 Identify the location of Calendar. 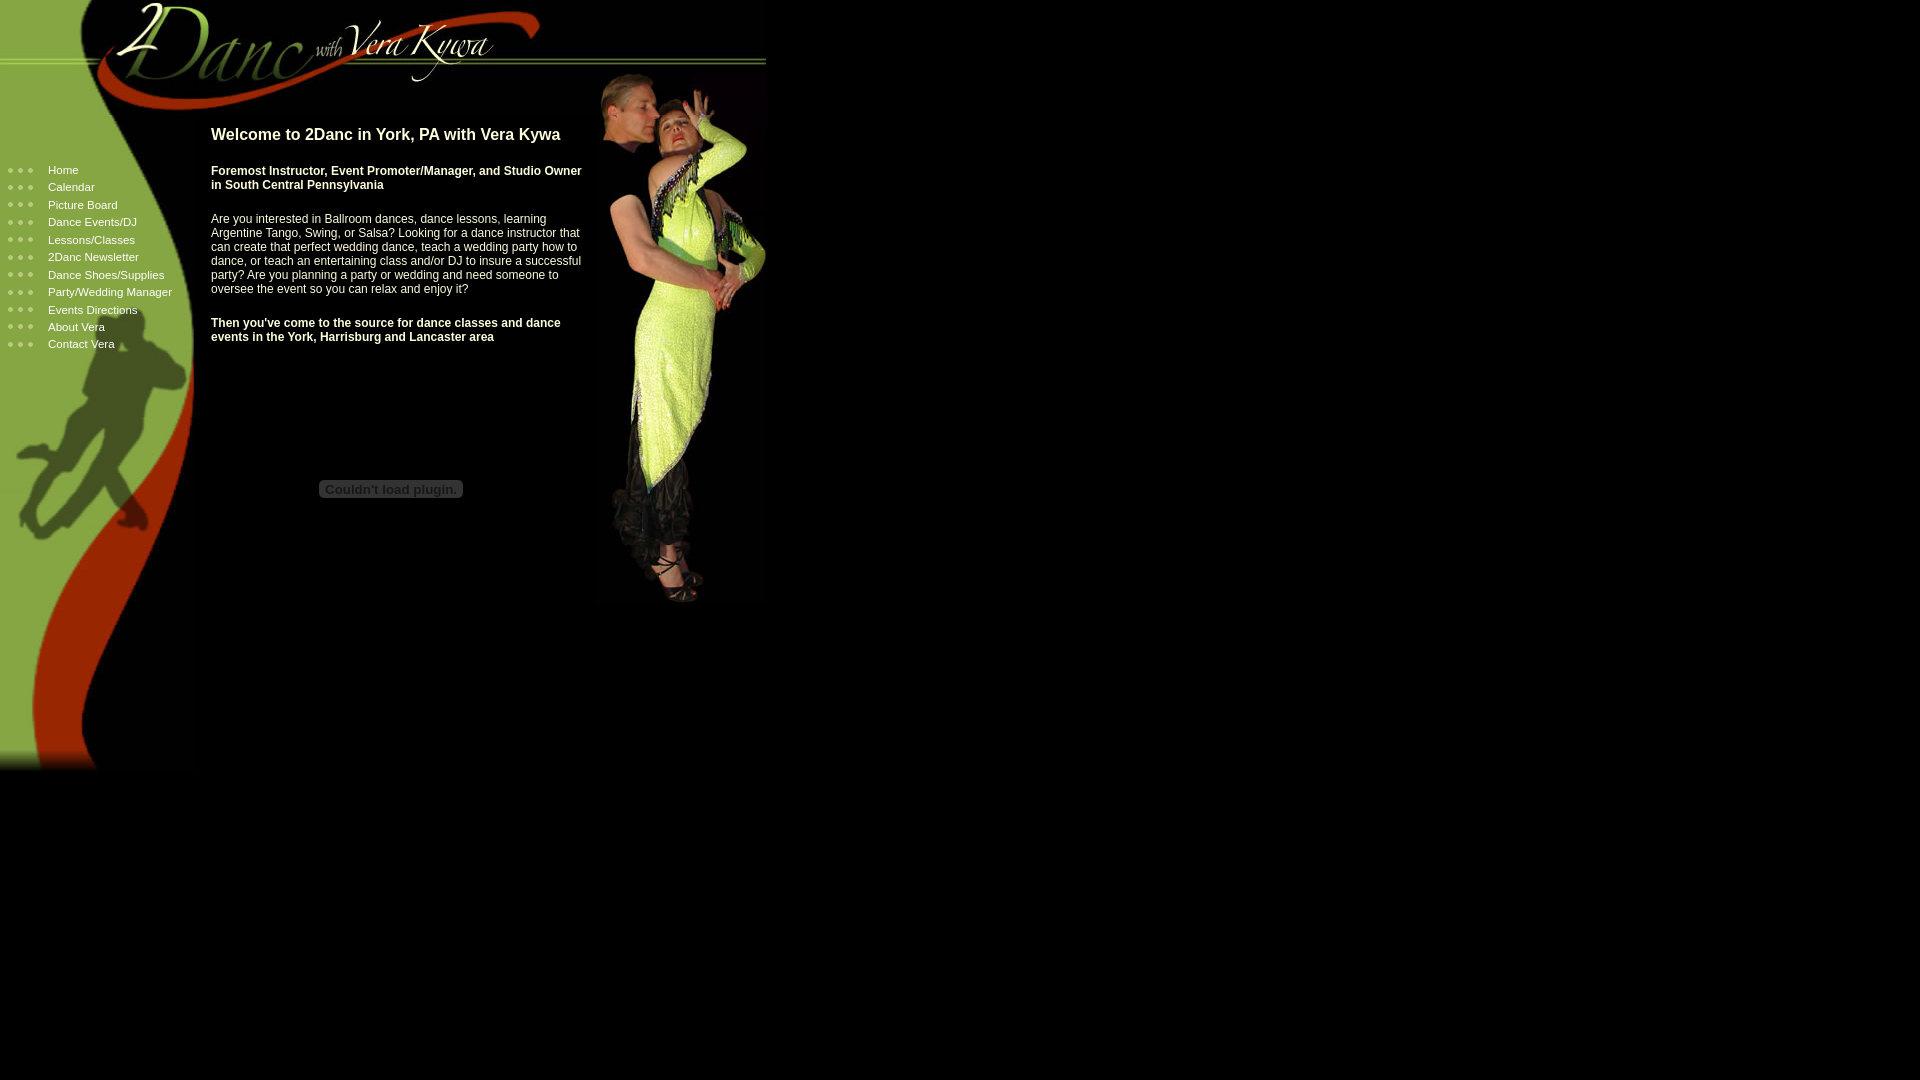
(52, 187).